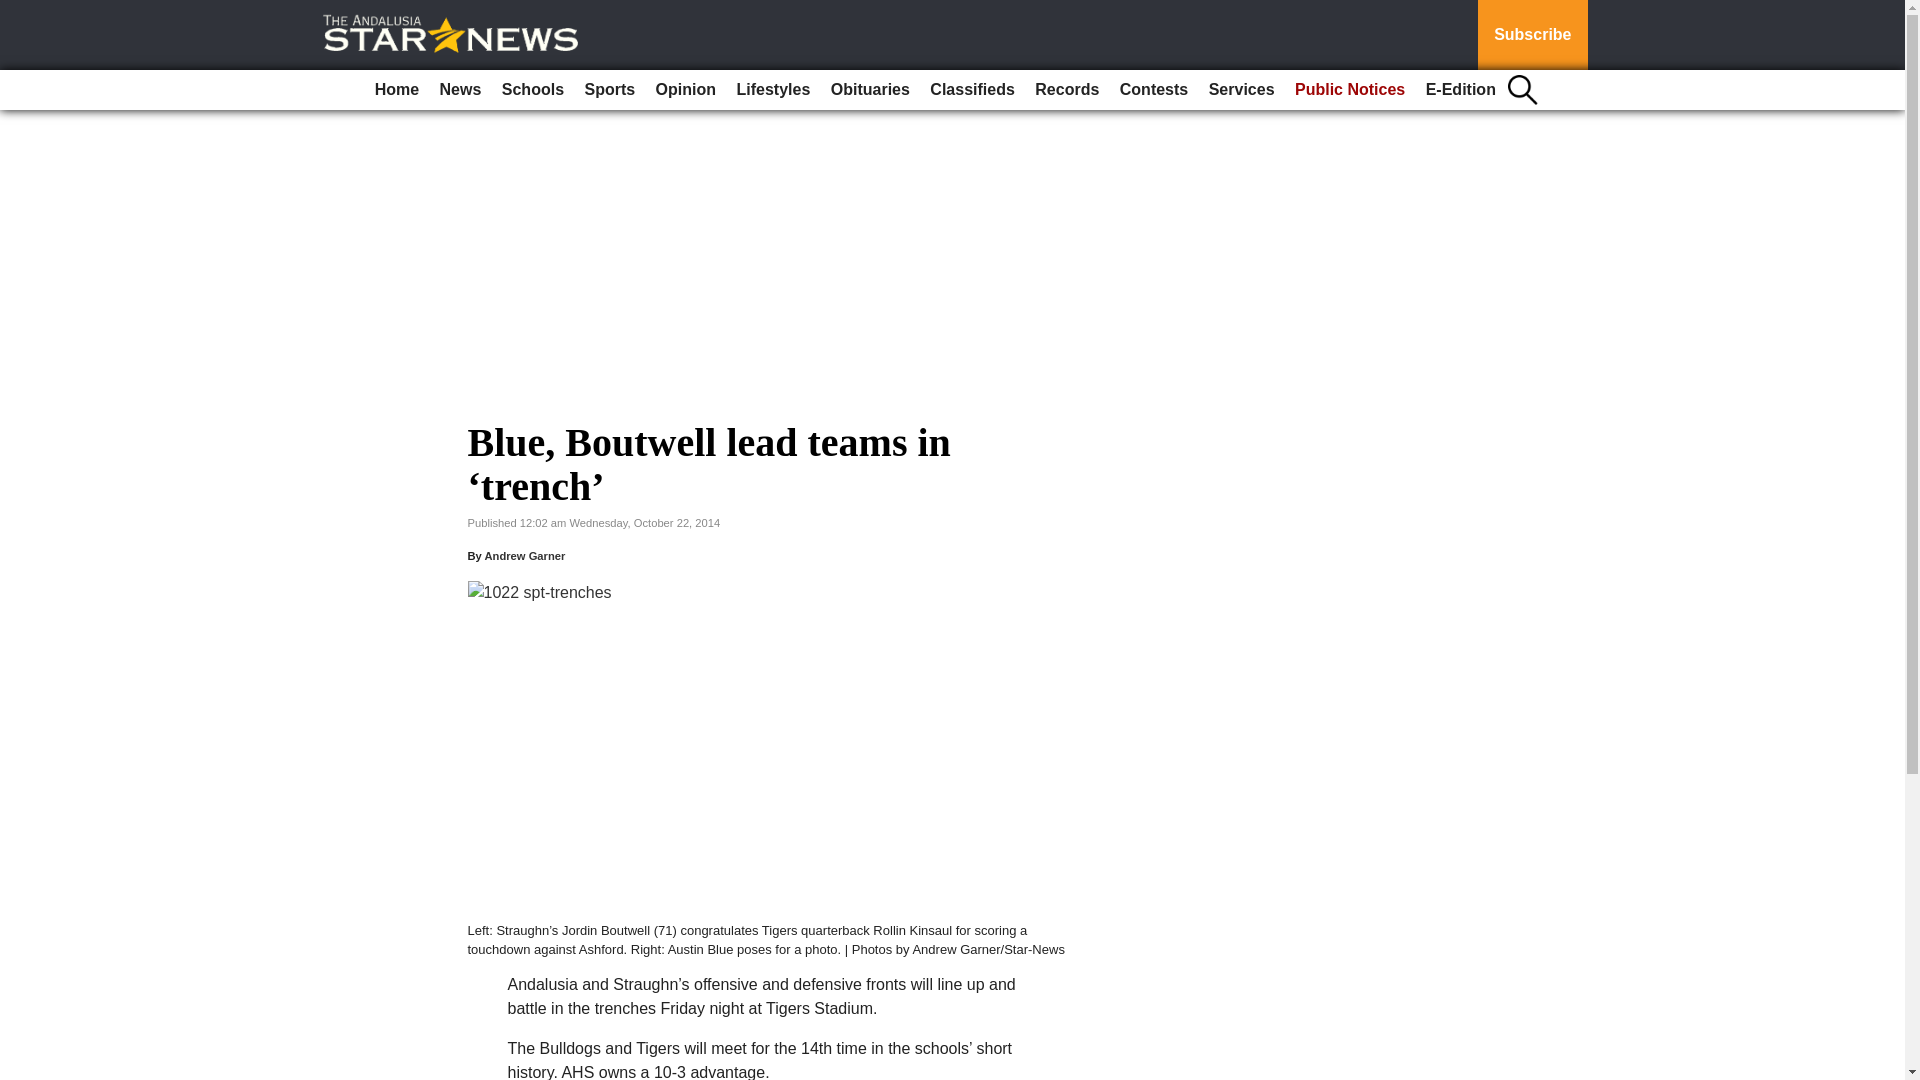 The image size is (1920, 1080). What do you see at coordinates (971, 90) in the screenshot?
I see `Classifieds` at bounding box center [971, 90].